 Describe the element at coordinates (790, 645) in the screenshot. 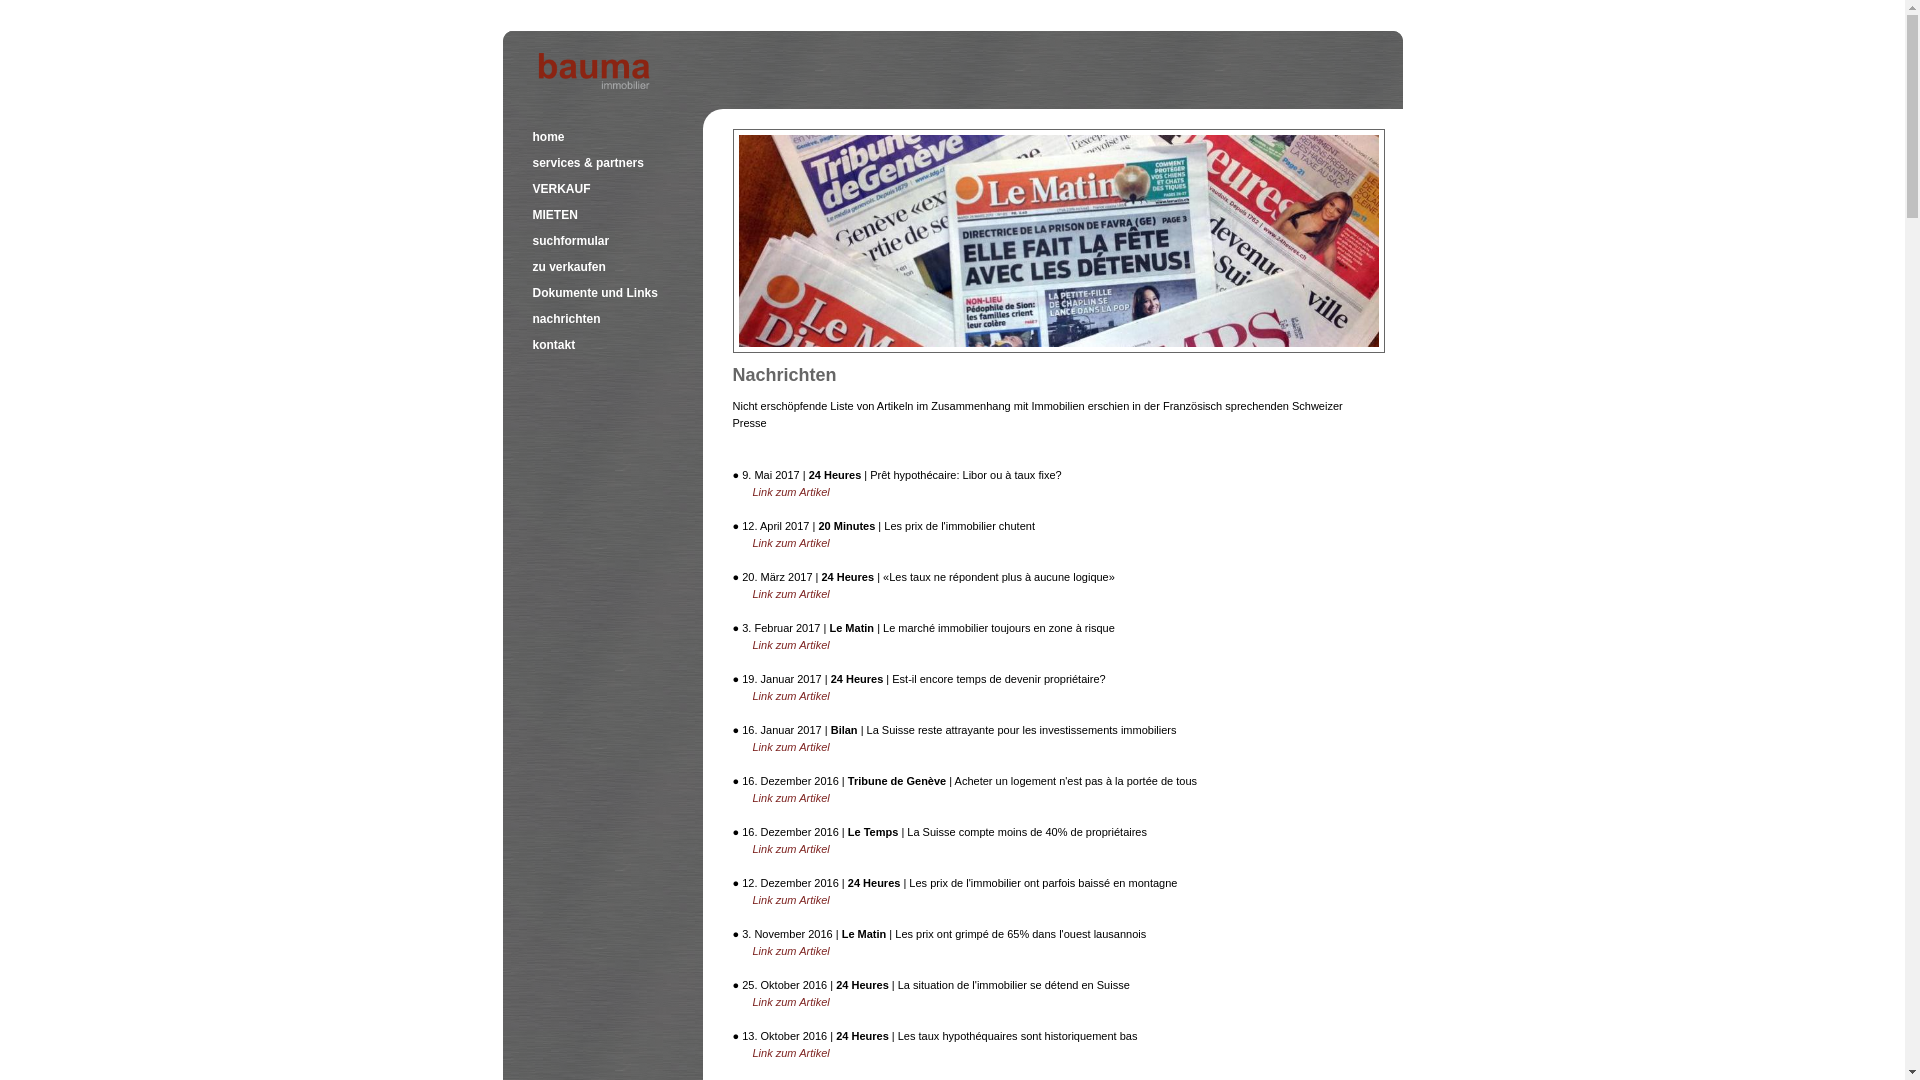

I see `Link zum Artikel` at that location.